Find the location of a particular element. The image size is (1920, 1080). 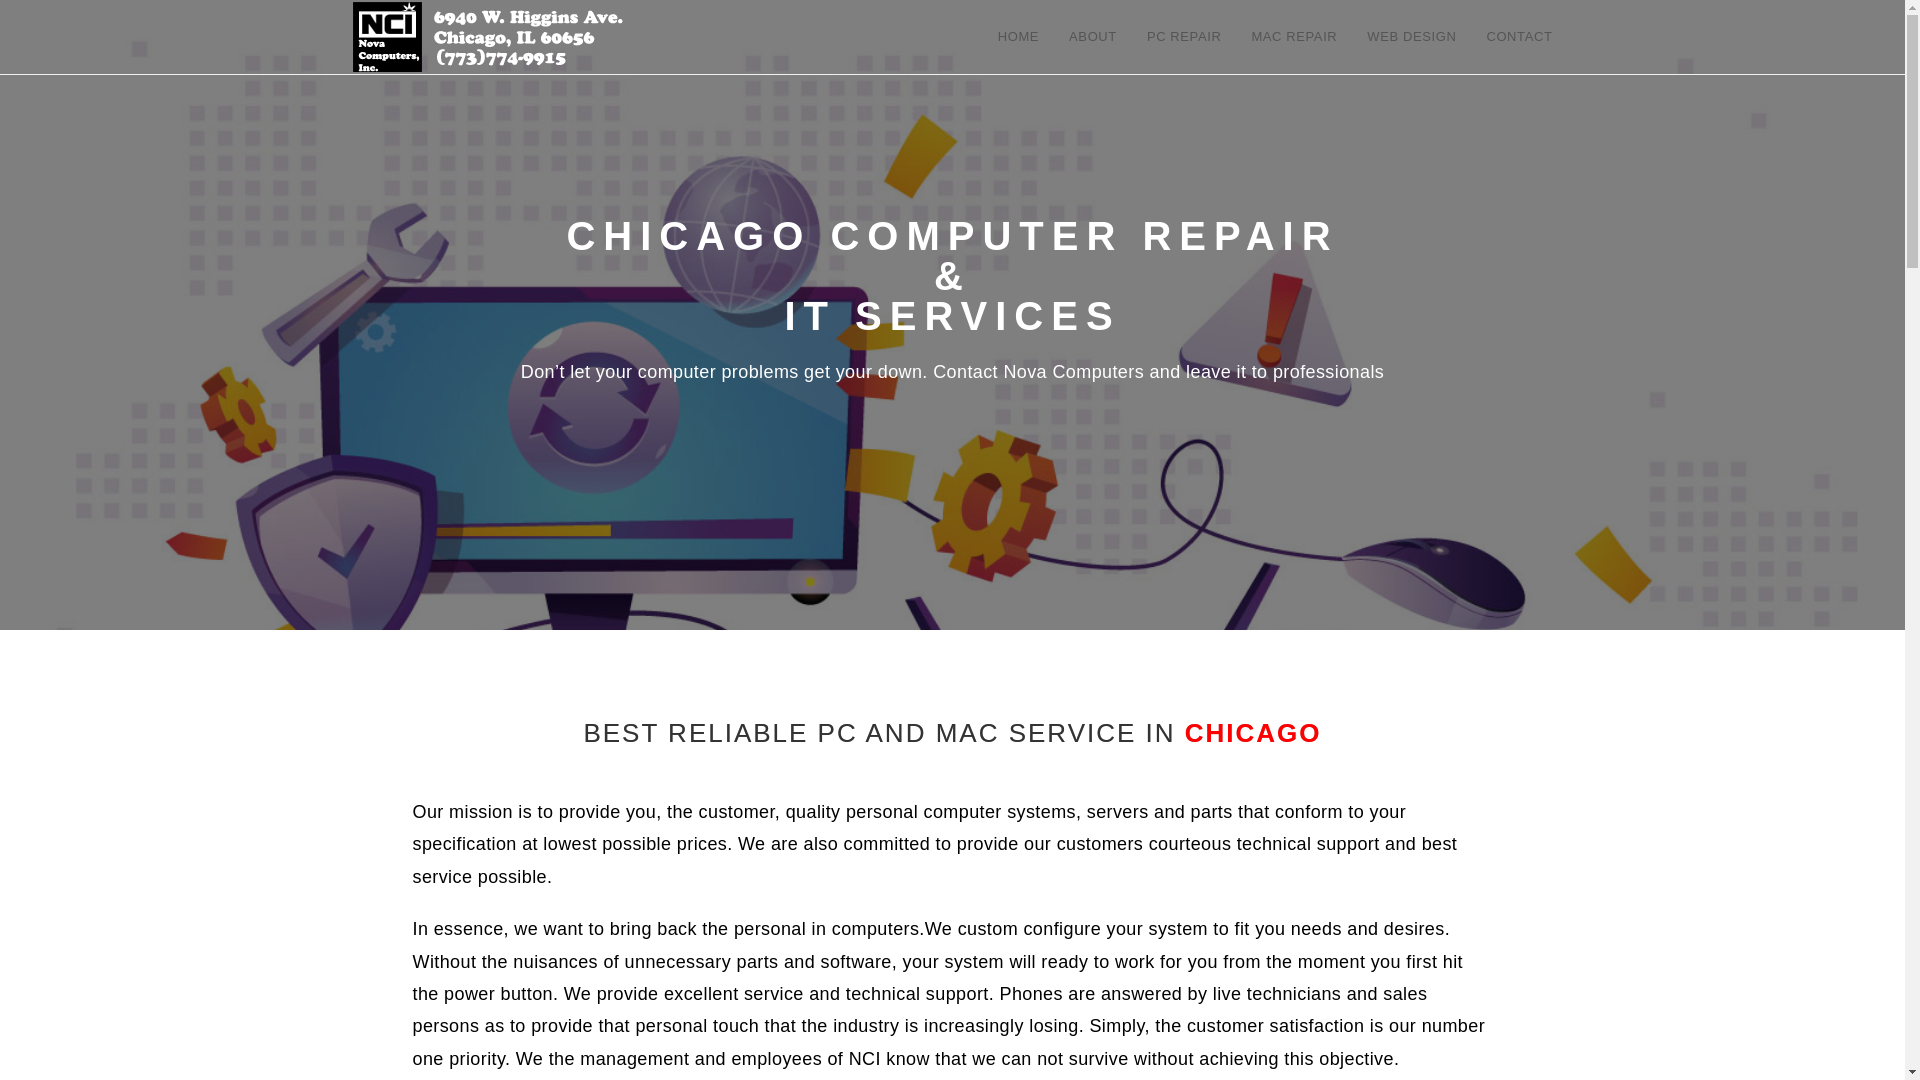

CONTACT is located at coordinates (1518, 37).